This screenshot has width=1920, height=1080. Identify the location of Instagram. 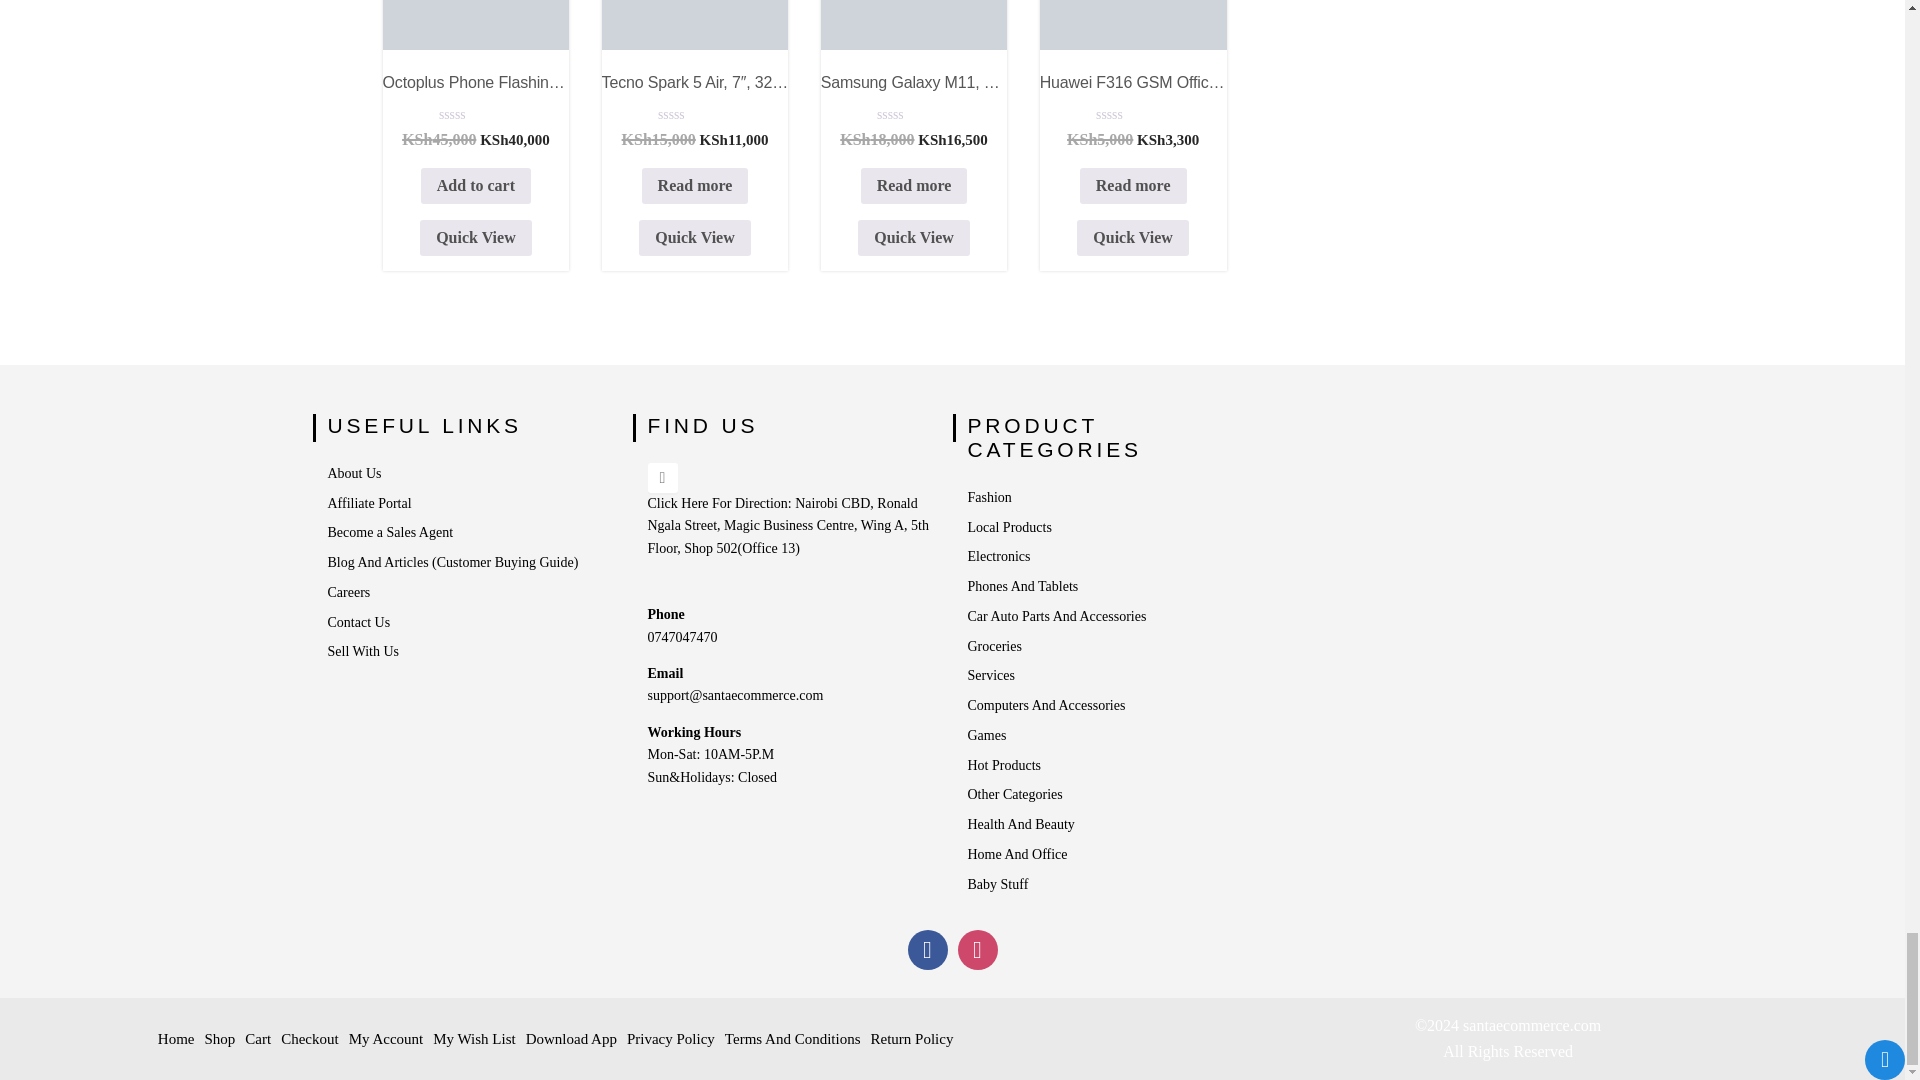
(978, 949).